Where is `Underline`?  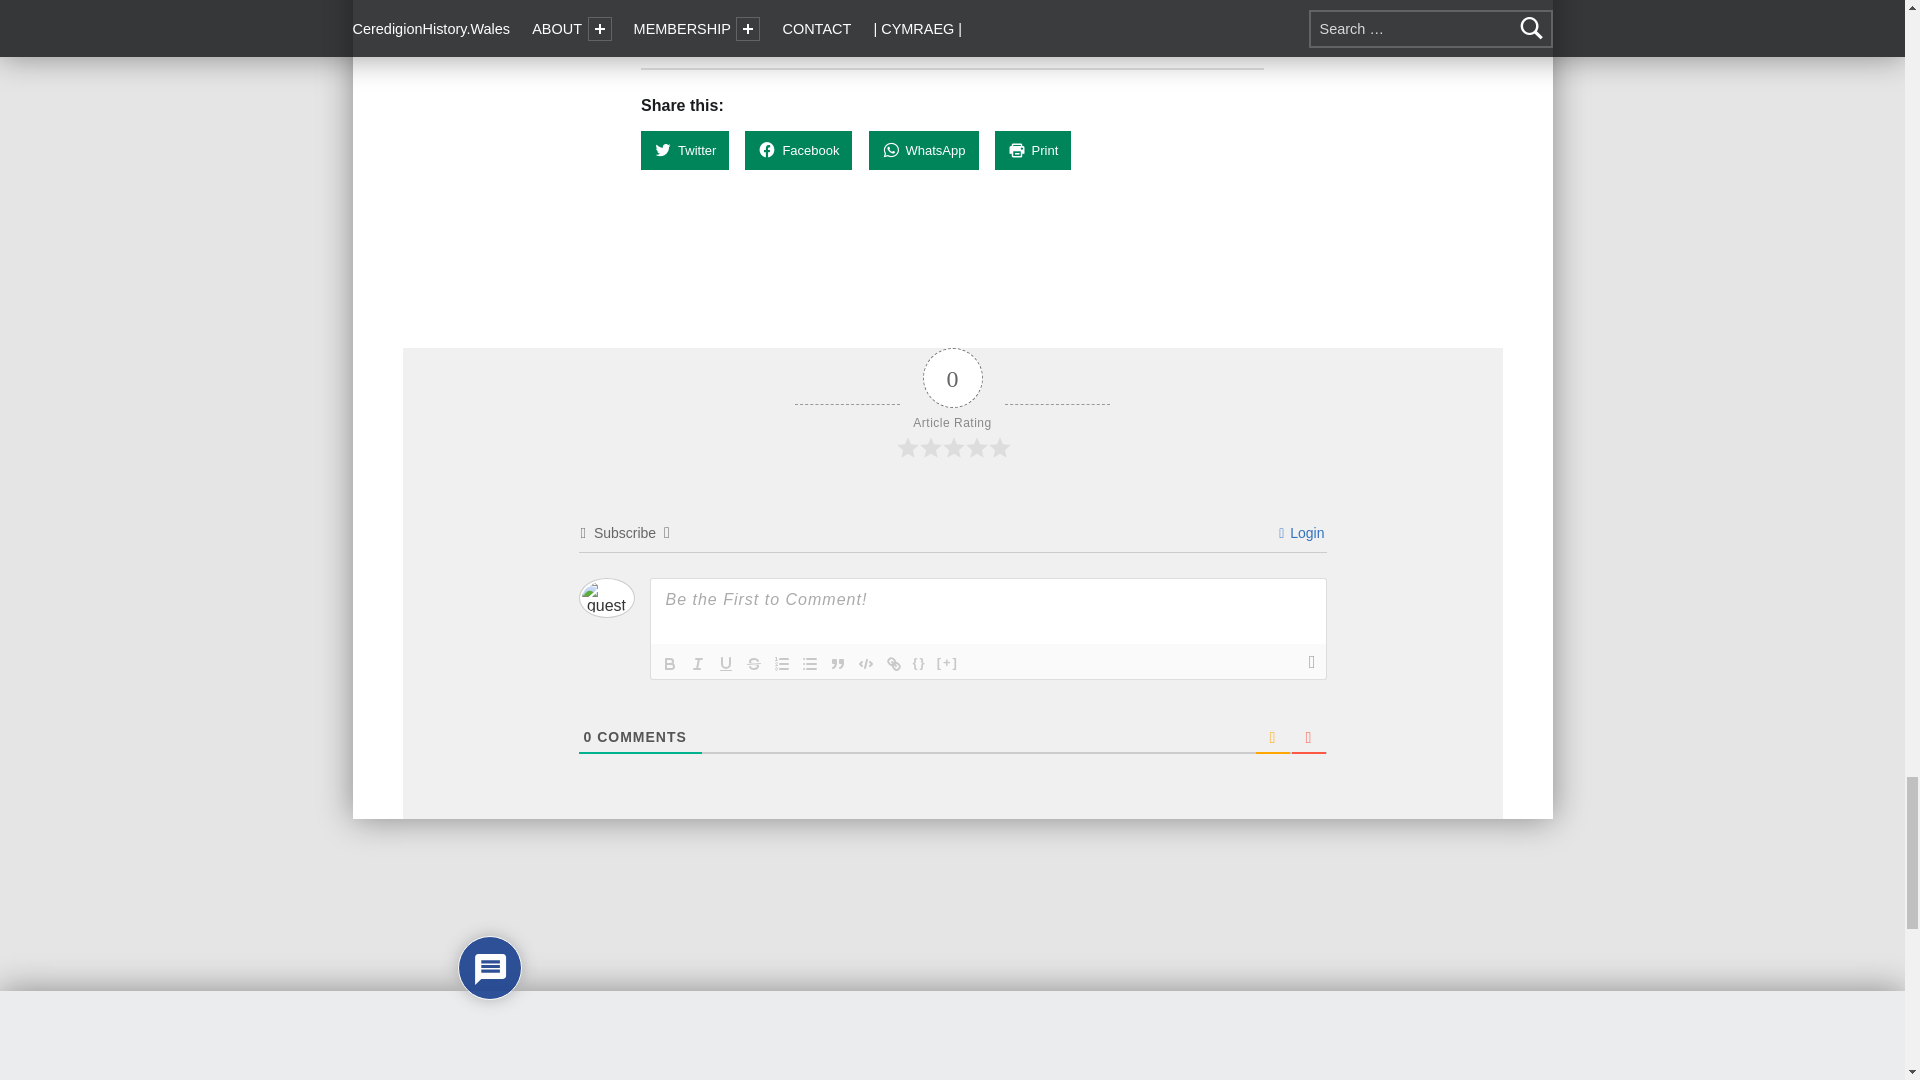 Underline is located at coordinates (726, 664).